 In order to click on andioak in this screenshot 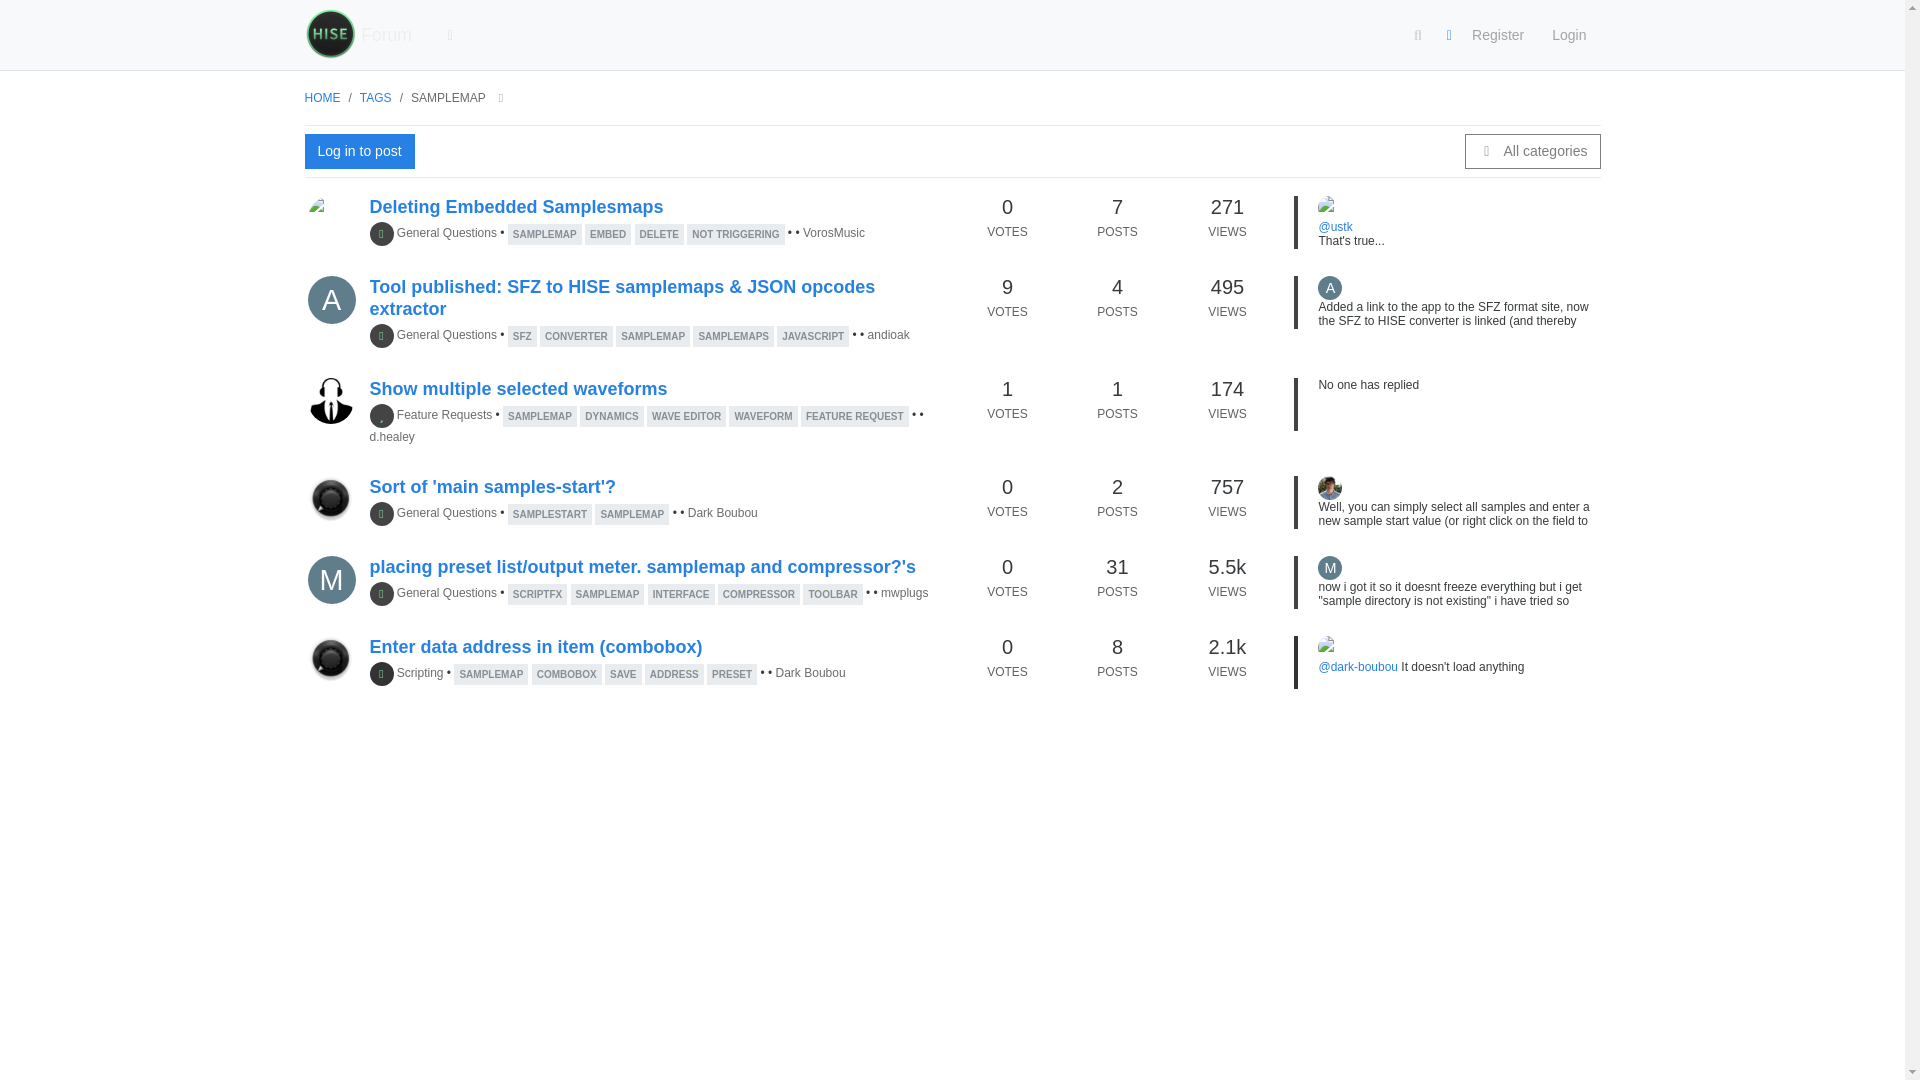, I will do `click(331, 300)`.